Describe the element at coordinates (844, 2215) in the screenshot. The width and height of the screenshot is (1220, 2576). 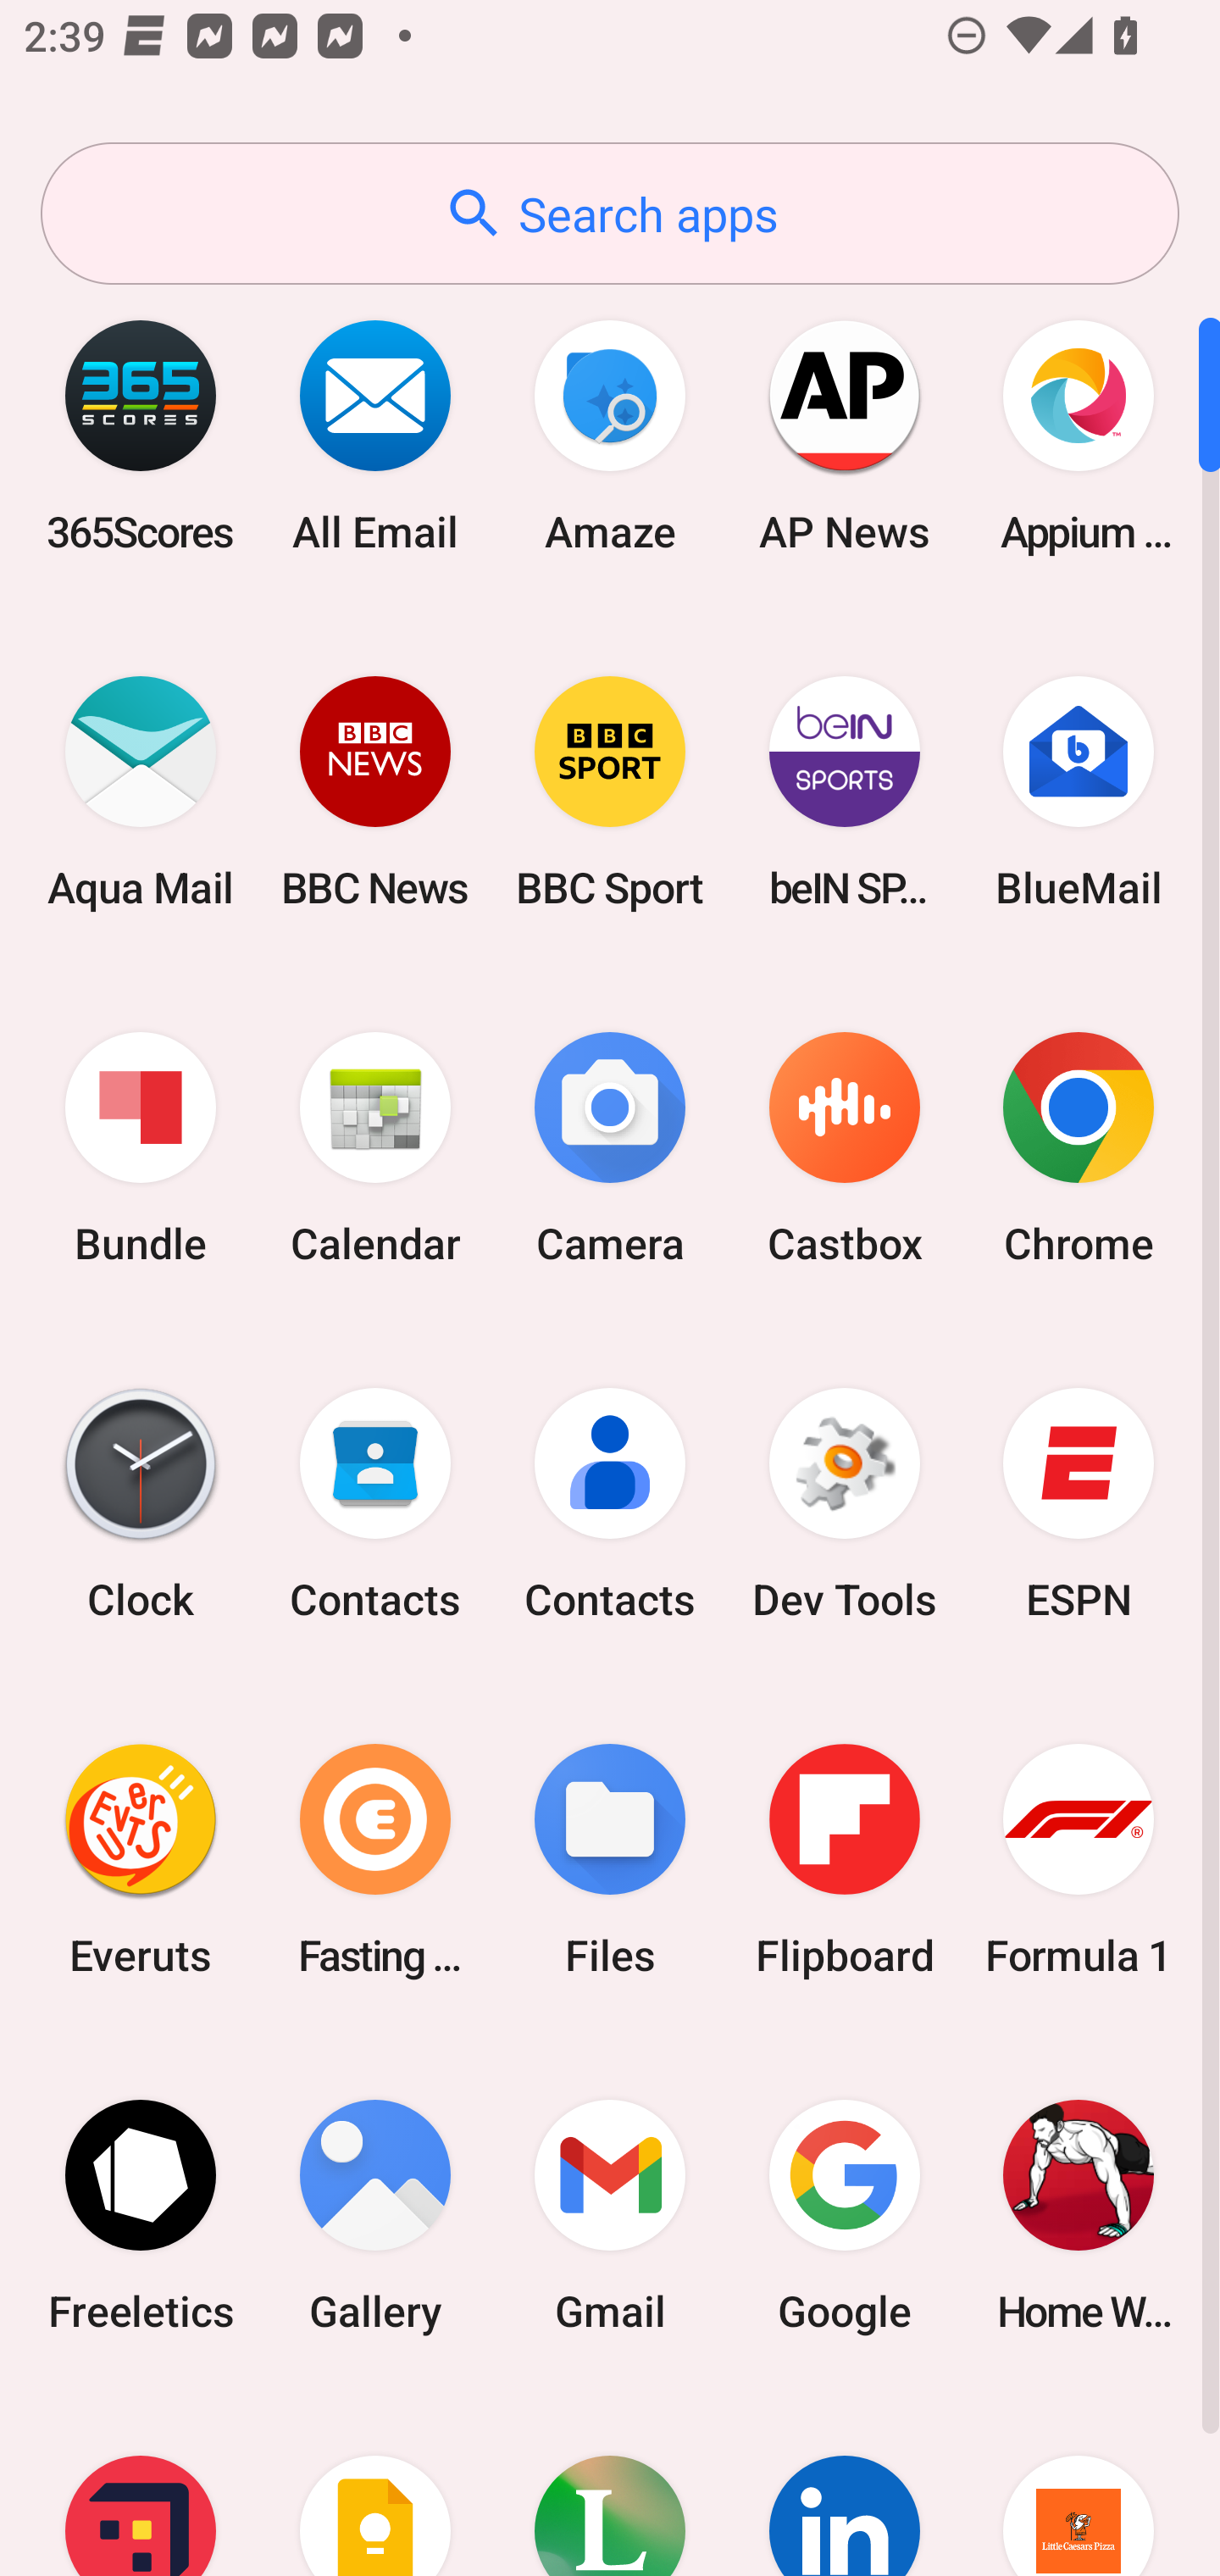
I see `Google` at that location.